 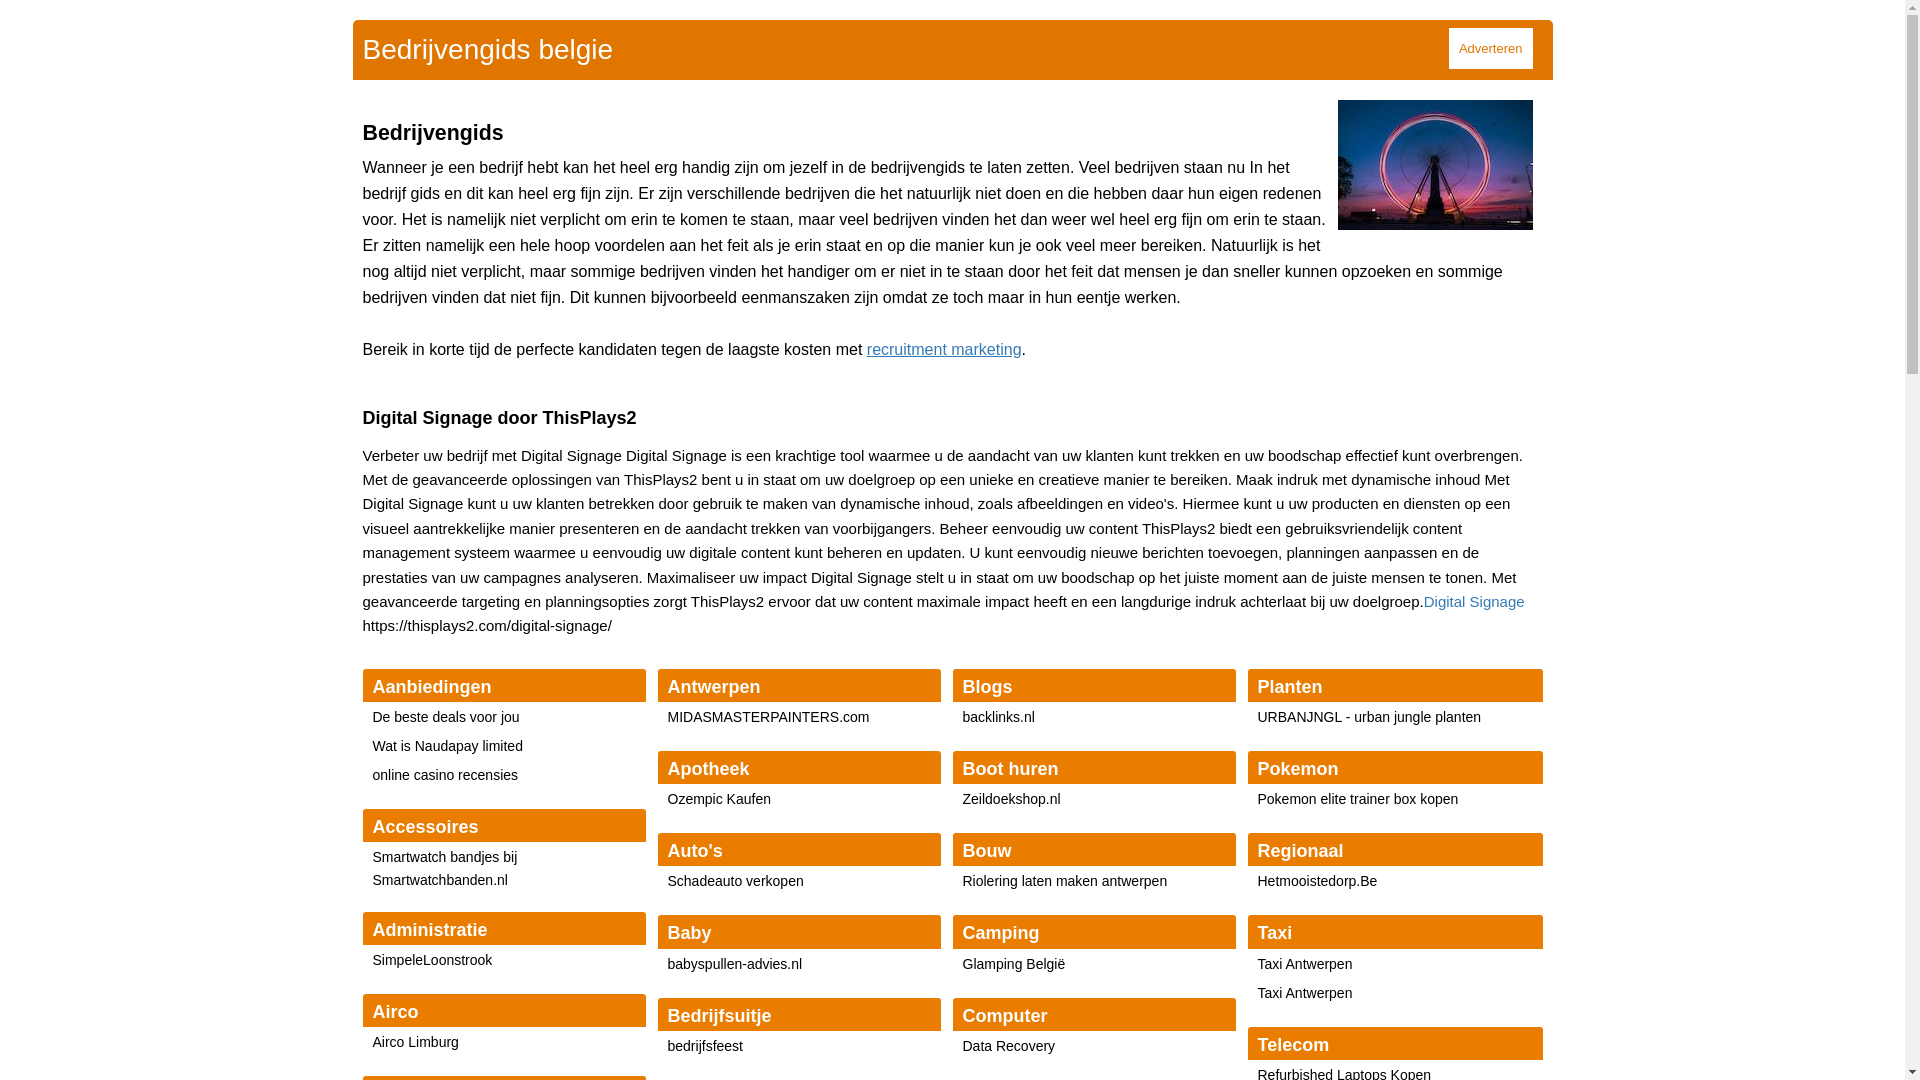 I want to click on Taxi Antwerpen, so click(x=1306, y=964).